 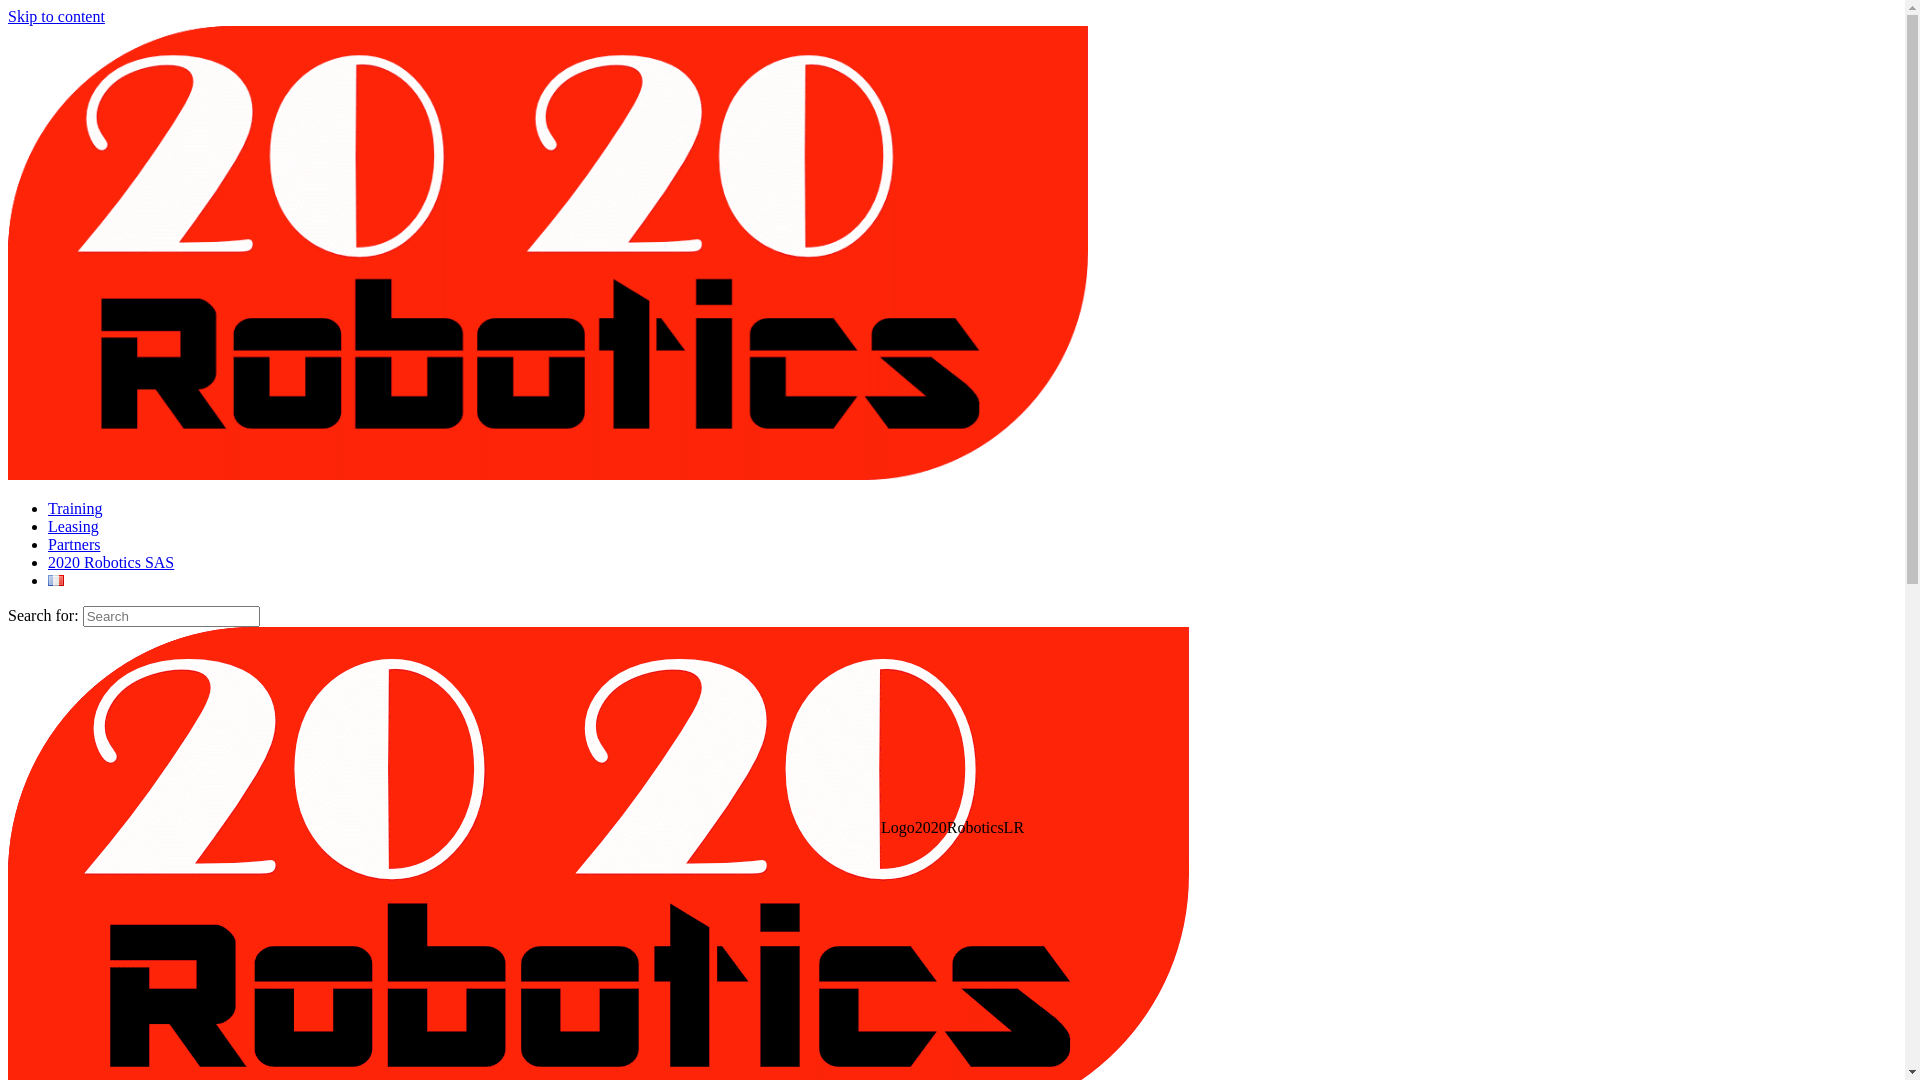 What do you see at coordinates (111, 562) in the screenshot?
I see `2020 Robotics SAS` at bounding box center [111, 562].